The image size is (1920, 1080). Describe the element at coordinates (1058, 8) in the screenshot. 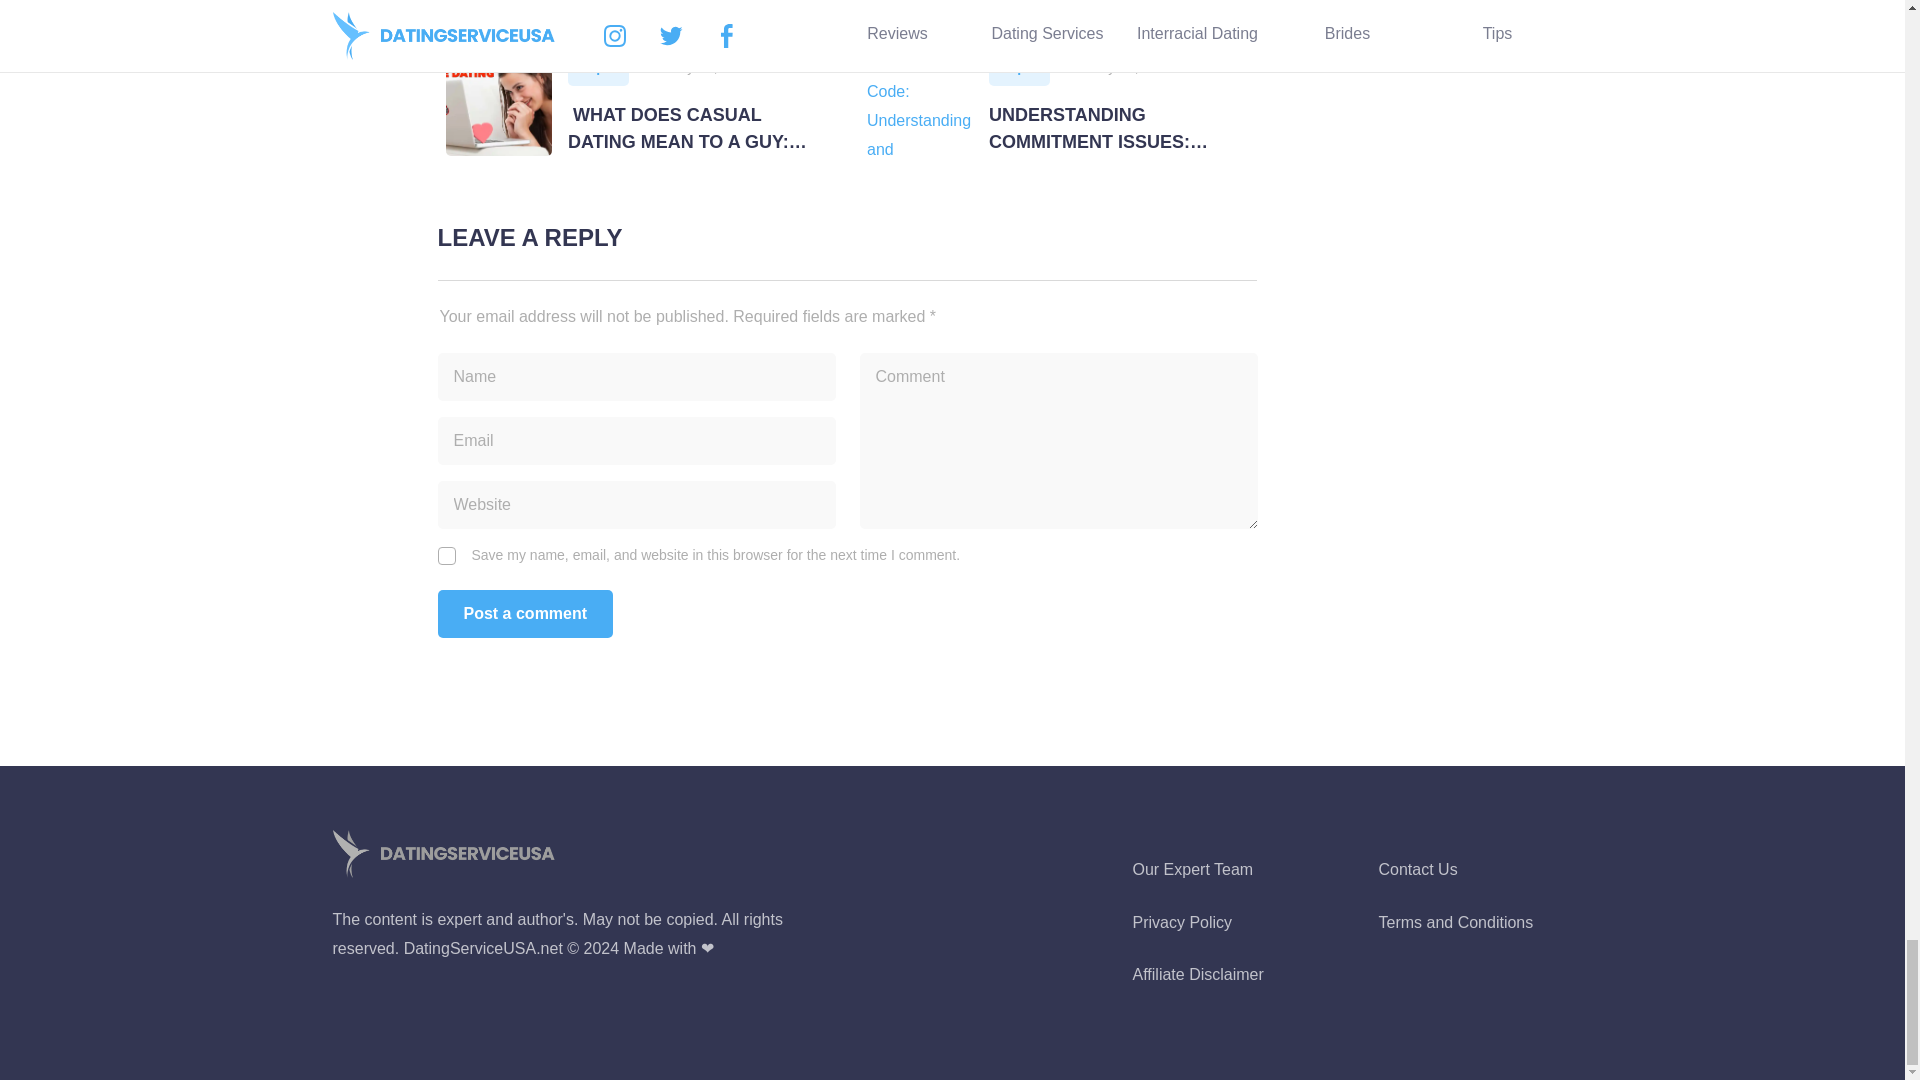

I see `Post a comment` at that location.